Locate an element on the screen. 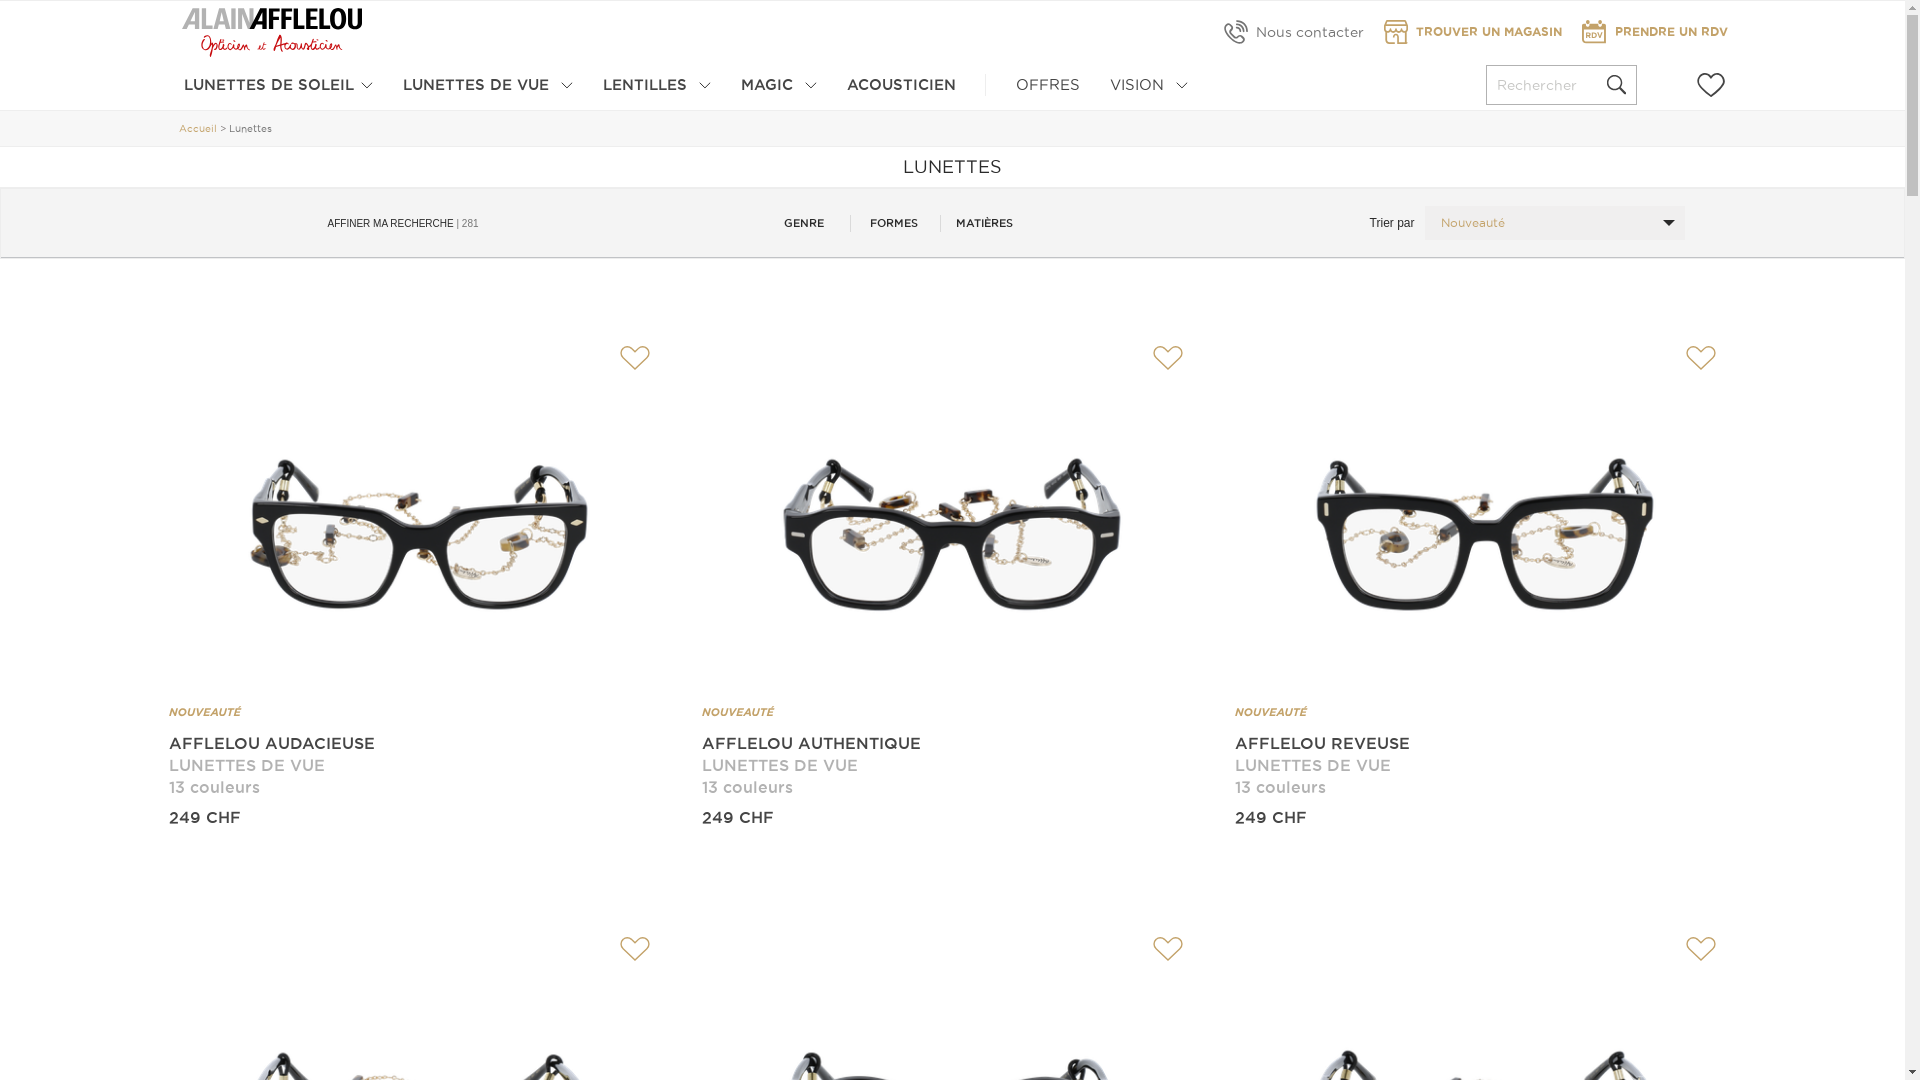 This screenshot has height=1080, width=1920. OFFRES is located at coordinates (1048, 86).